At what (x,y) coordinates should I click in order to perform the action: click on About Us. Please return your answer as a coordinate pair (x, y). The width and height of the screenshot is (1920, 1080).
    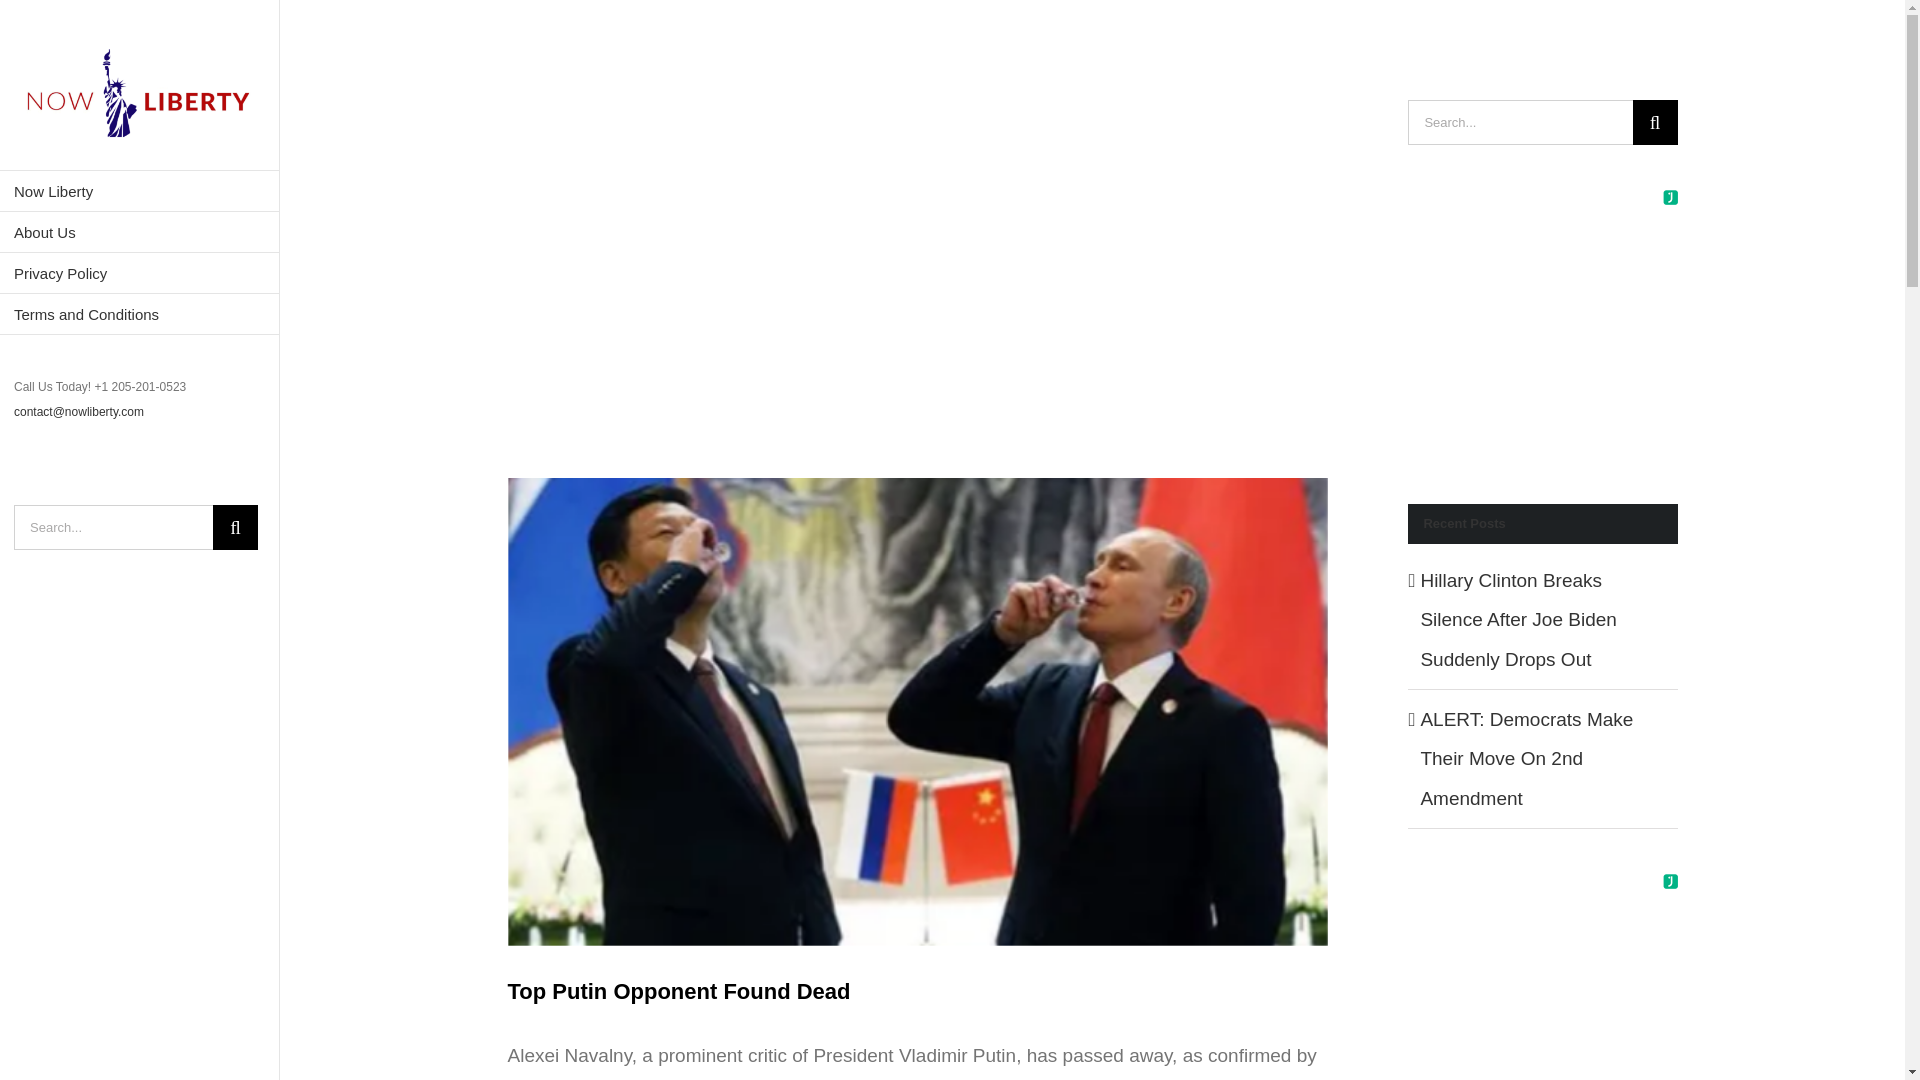
    Looking at the image, I should click on (140, 232).